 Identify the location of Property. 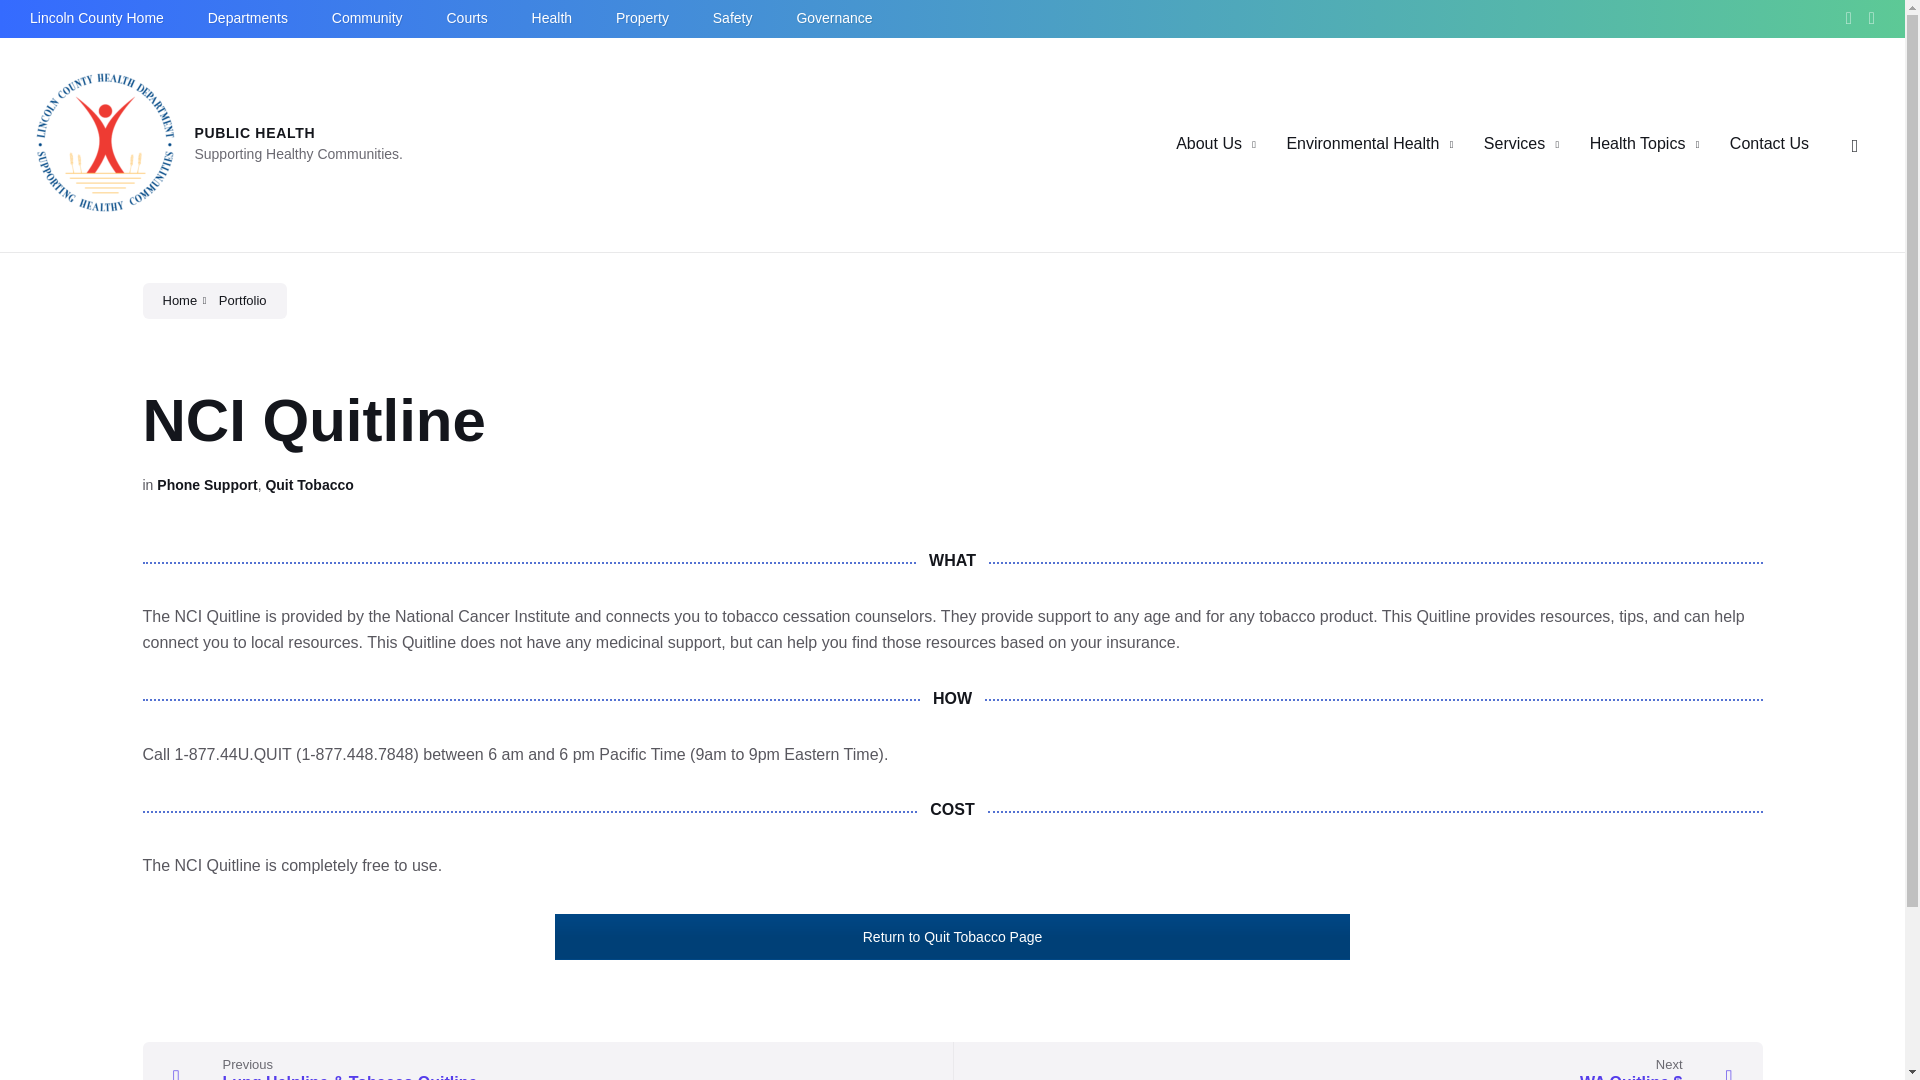
(642, 17).